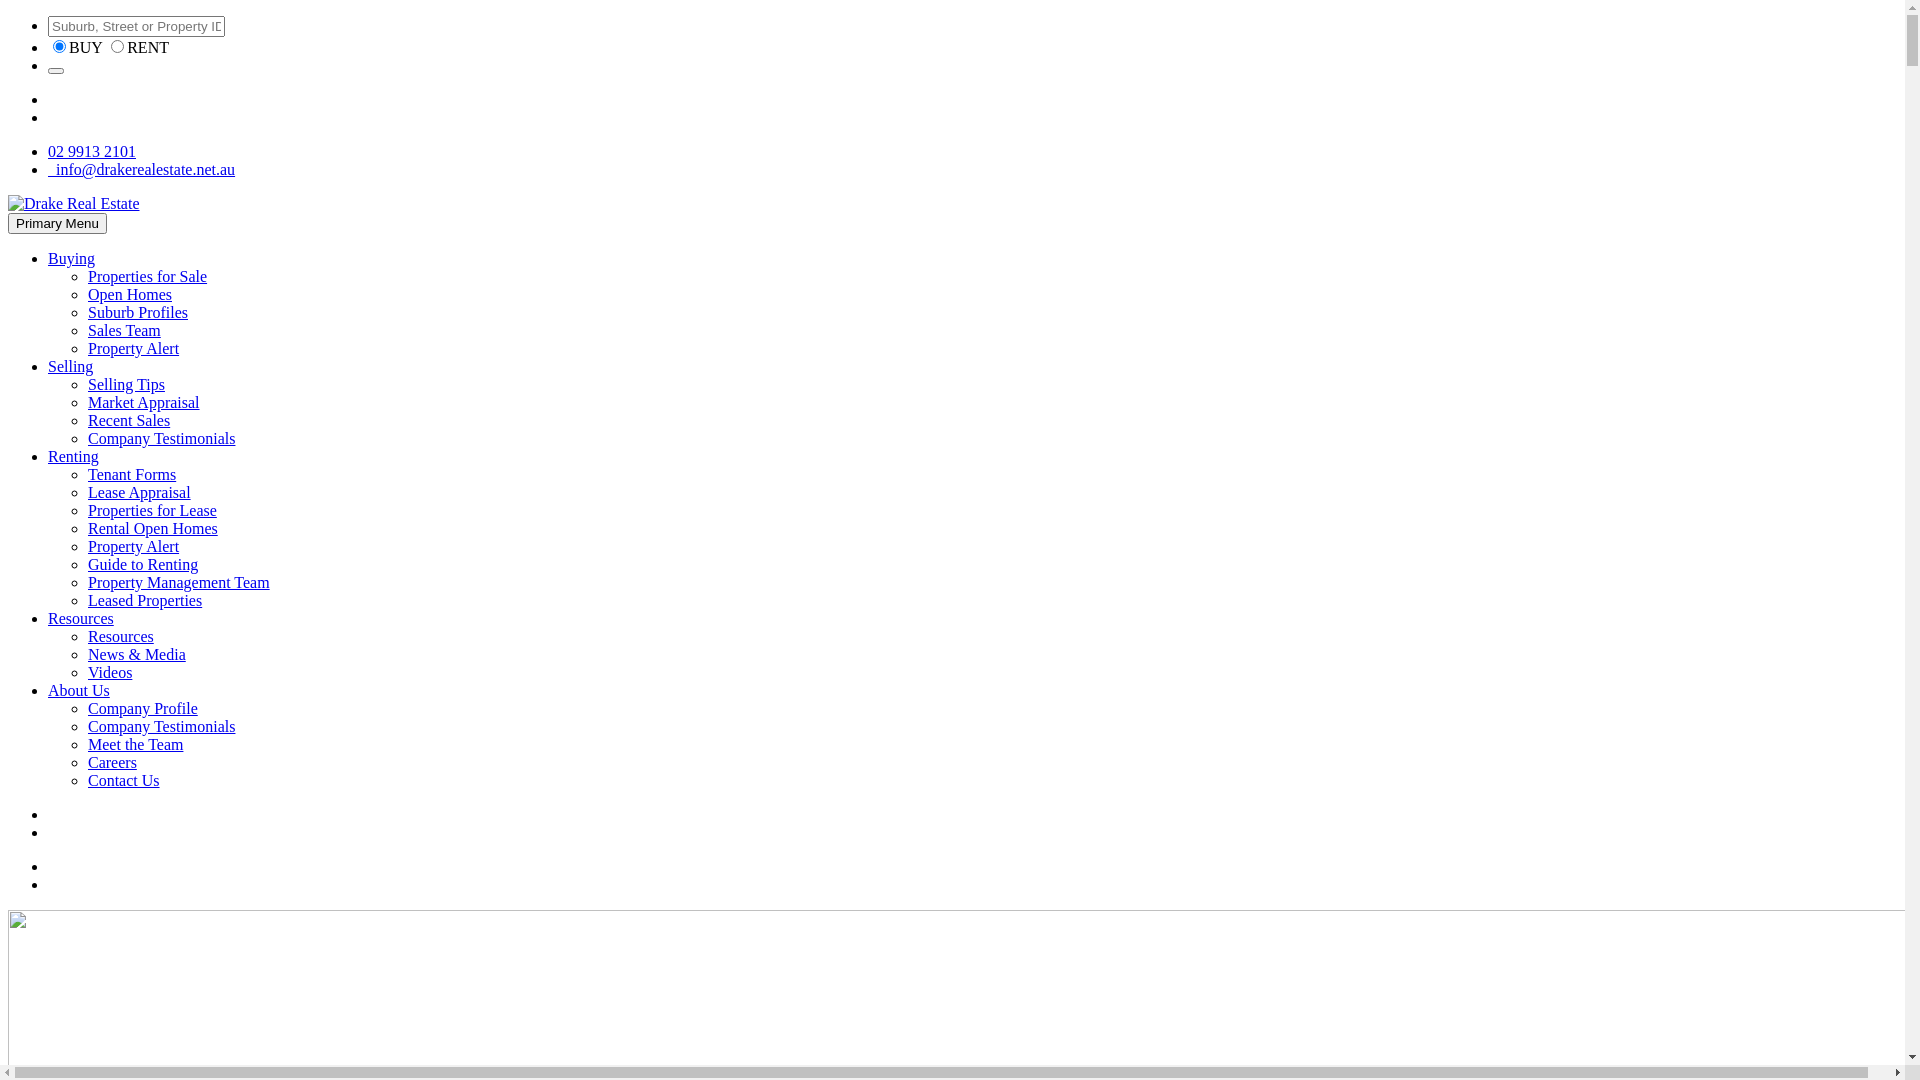 This screenshot has width=1920, height=1080. I want to click on Rental Open Homes, so click(153, 528).